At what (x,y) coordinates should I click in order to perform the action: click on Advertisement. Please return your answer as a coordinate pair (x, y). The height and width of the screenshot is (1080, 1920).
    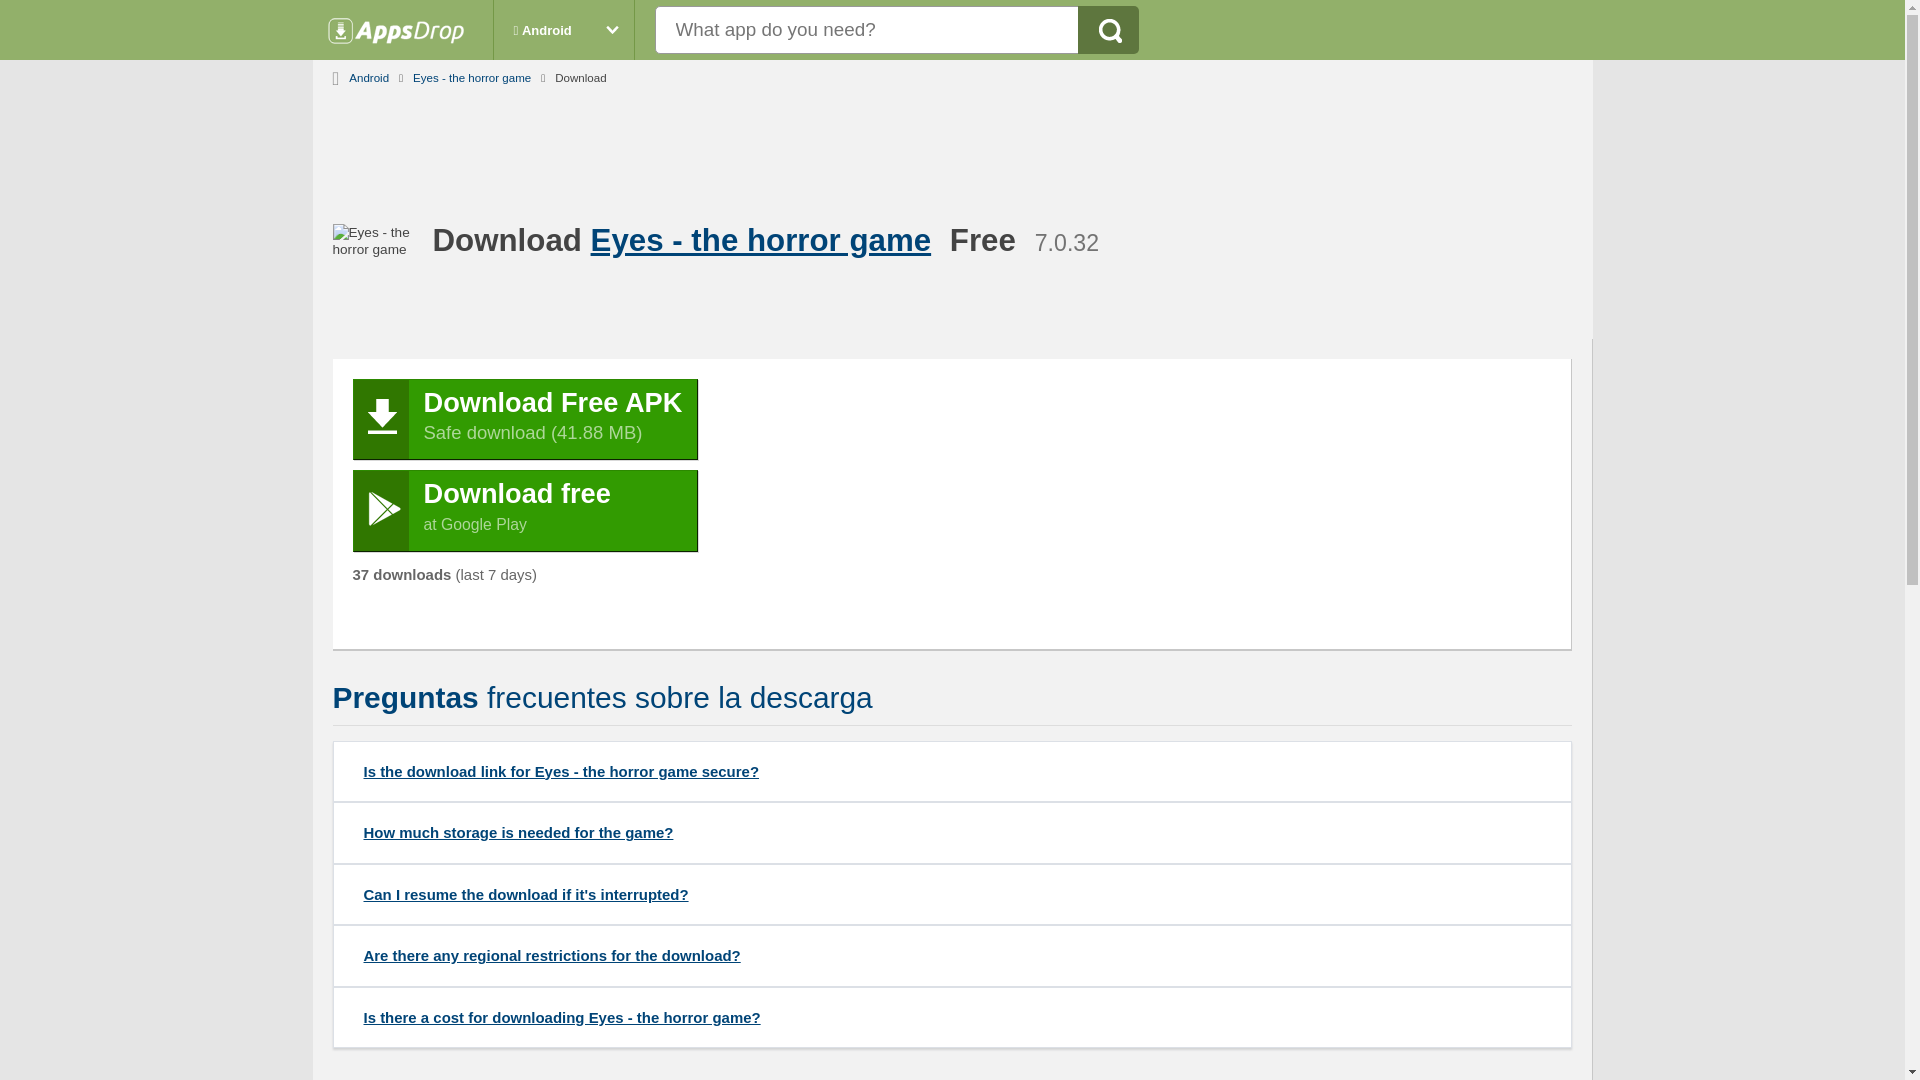
    Looking at the image, I should click on (953, 144).